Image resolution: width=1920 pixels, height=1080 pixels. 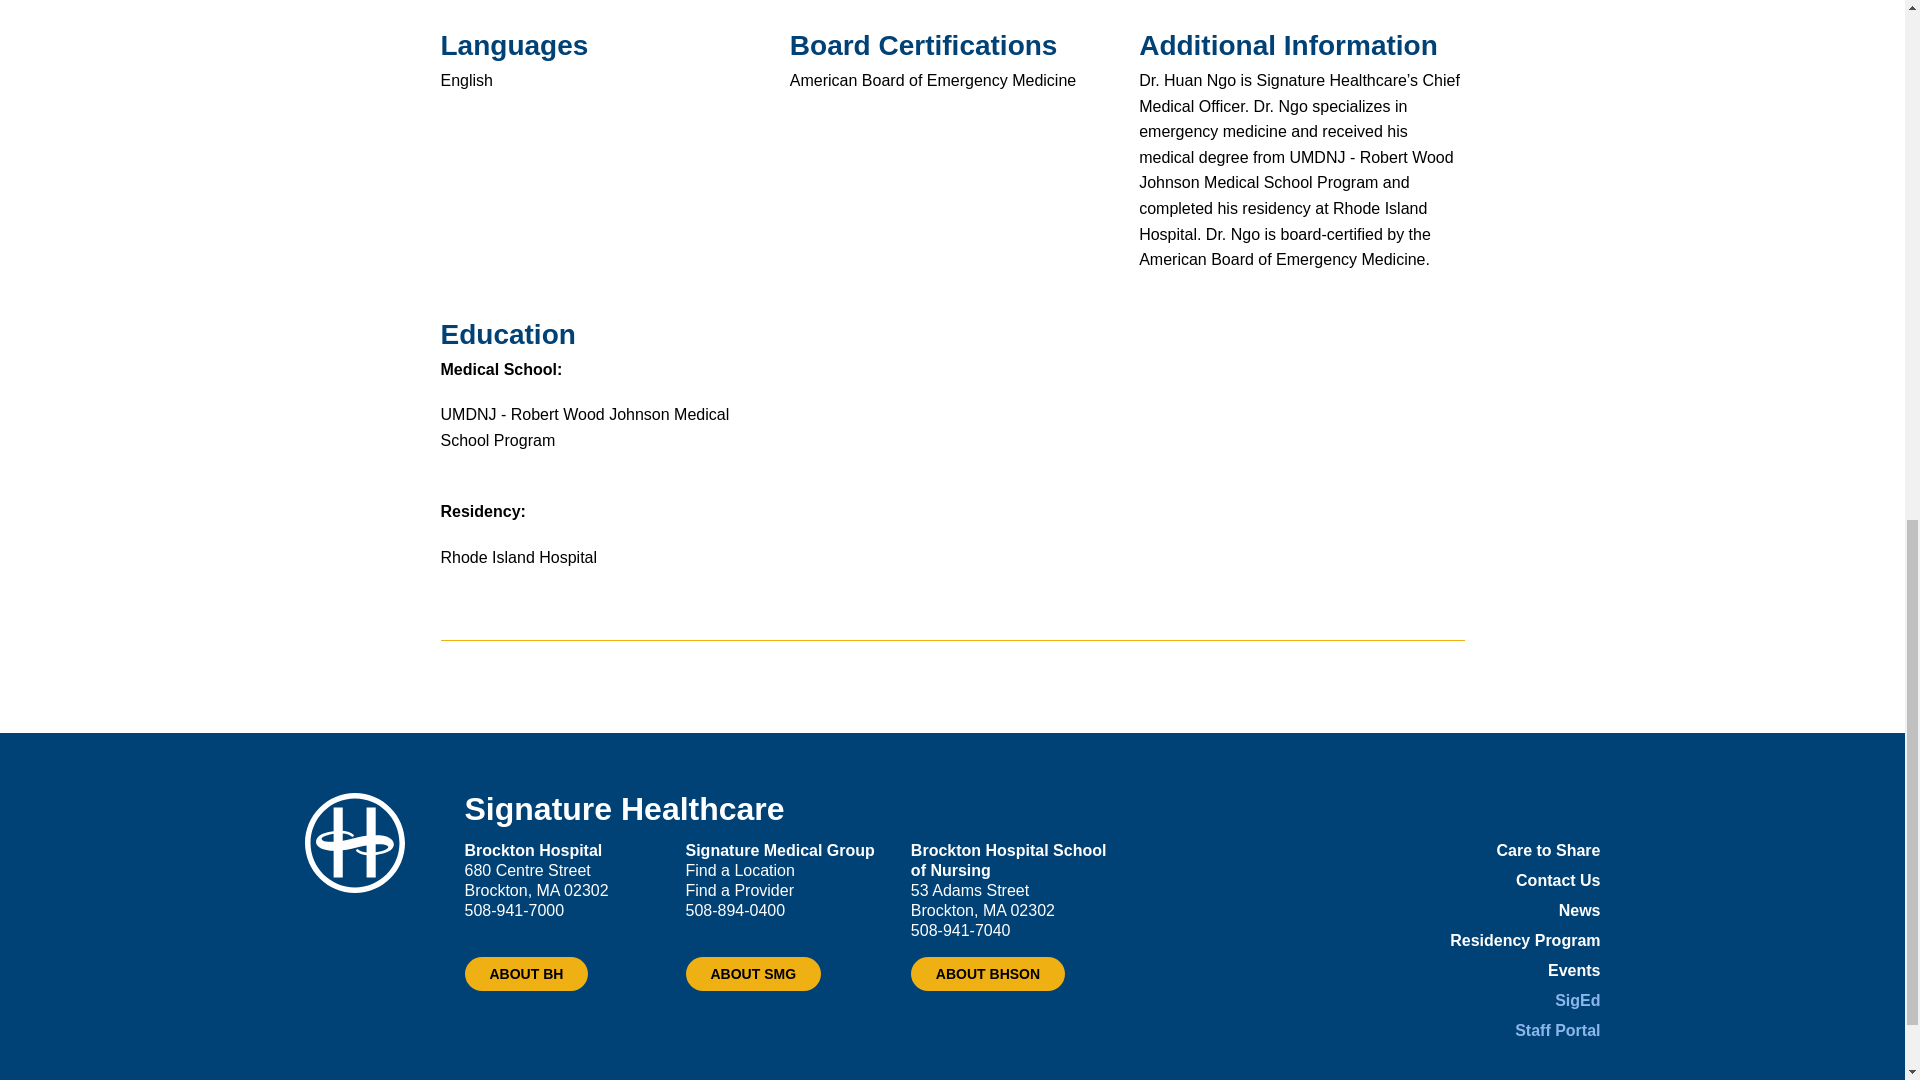 I want to click on ABOUT SMG, so click(x=753, y=974).